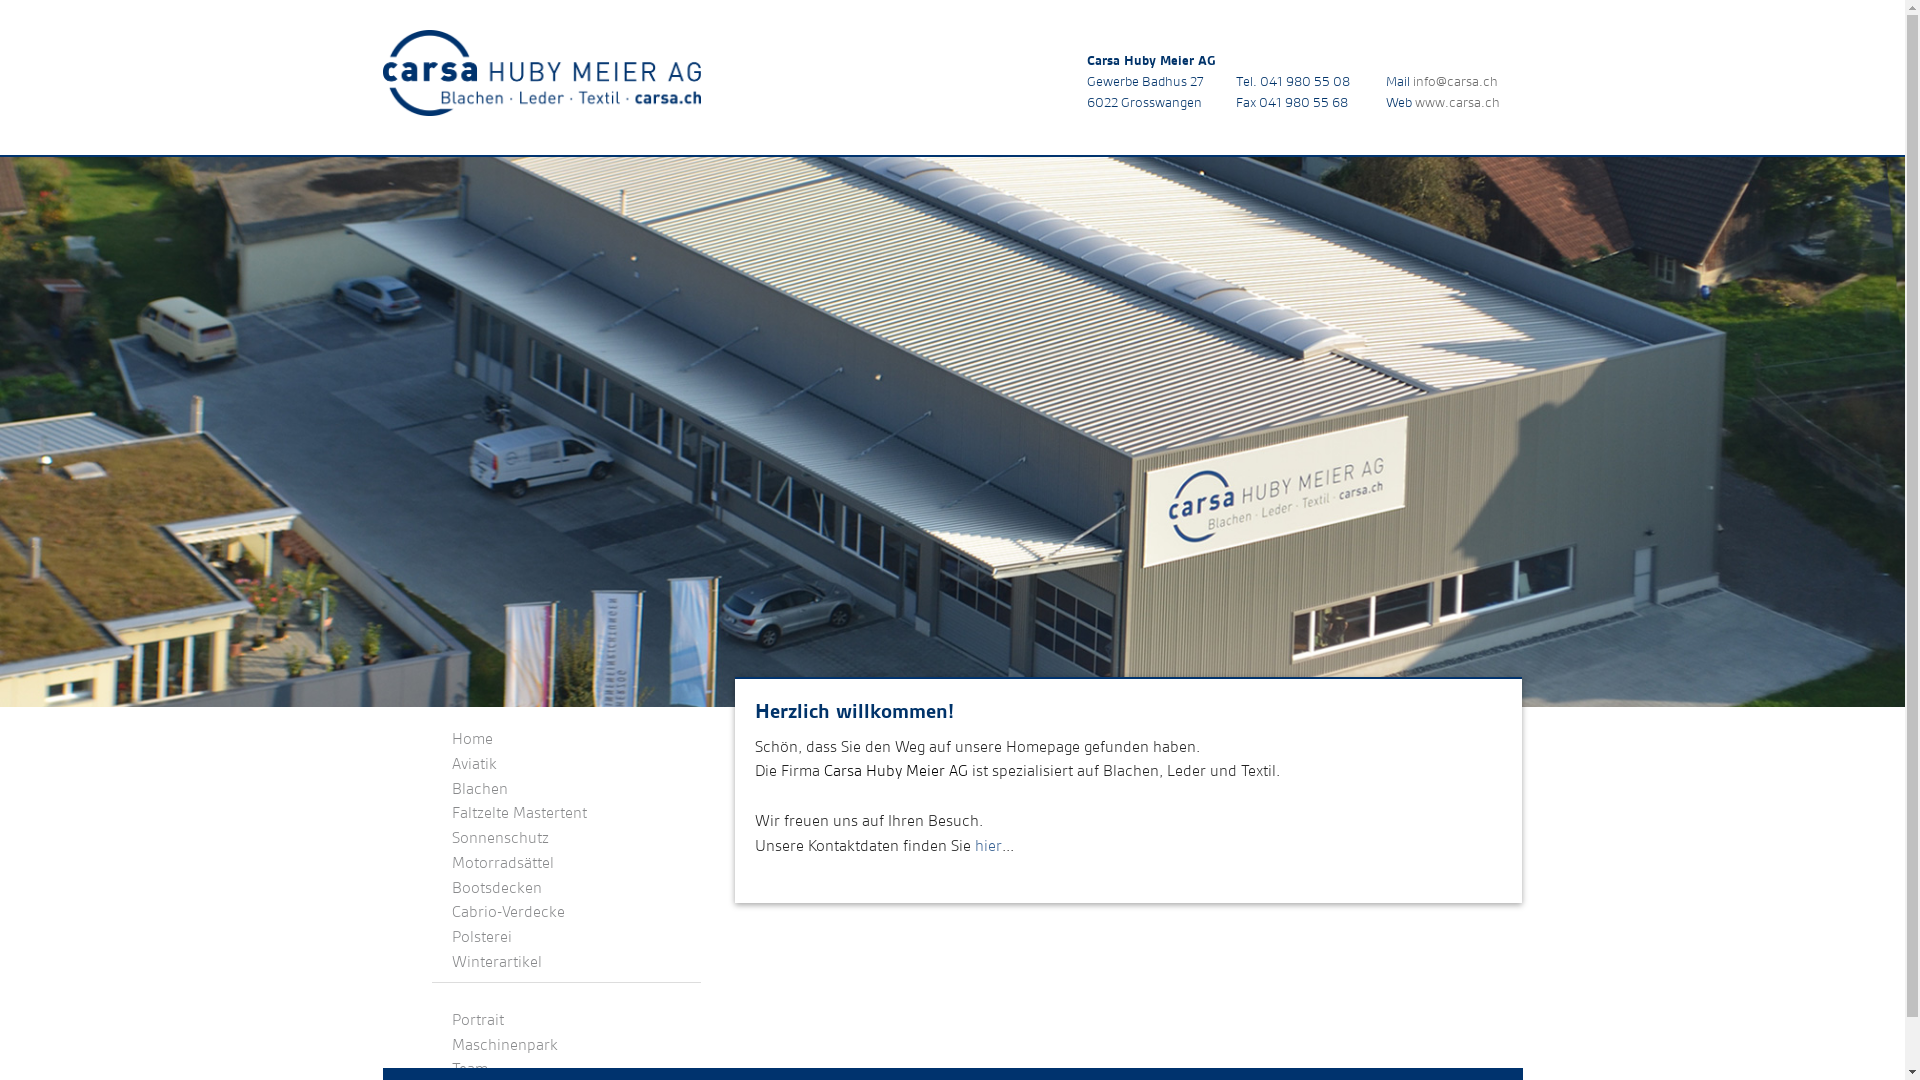  What do you see at coordinates (482, 936) in the screenshot?
I see `Polsterei` at bounding box center [482, 936].